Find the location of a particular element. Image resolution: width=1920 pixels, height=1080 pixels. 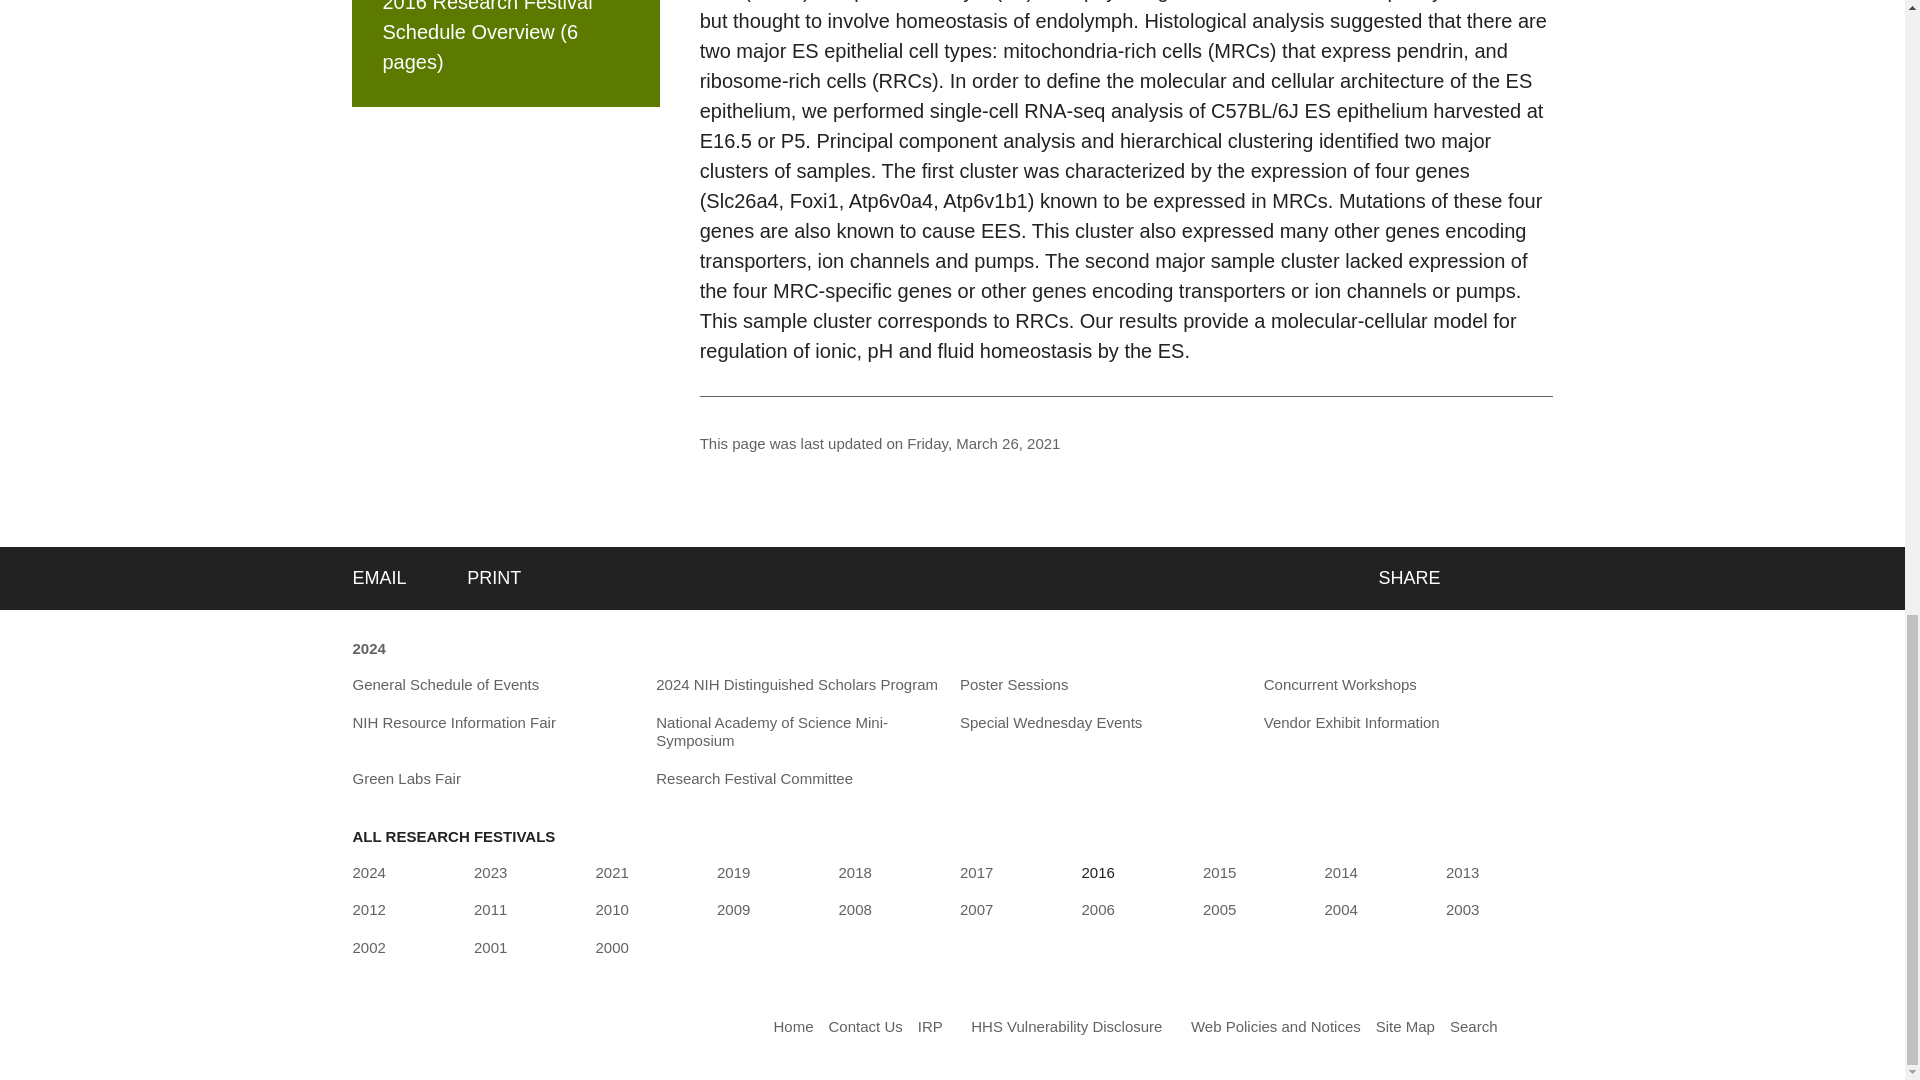

2024 NIH Distinguished Scholars Program is located at coordinates (797, 684).